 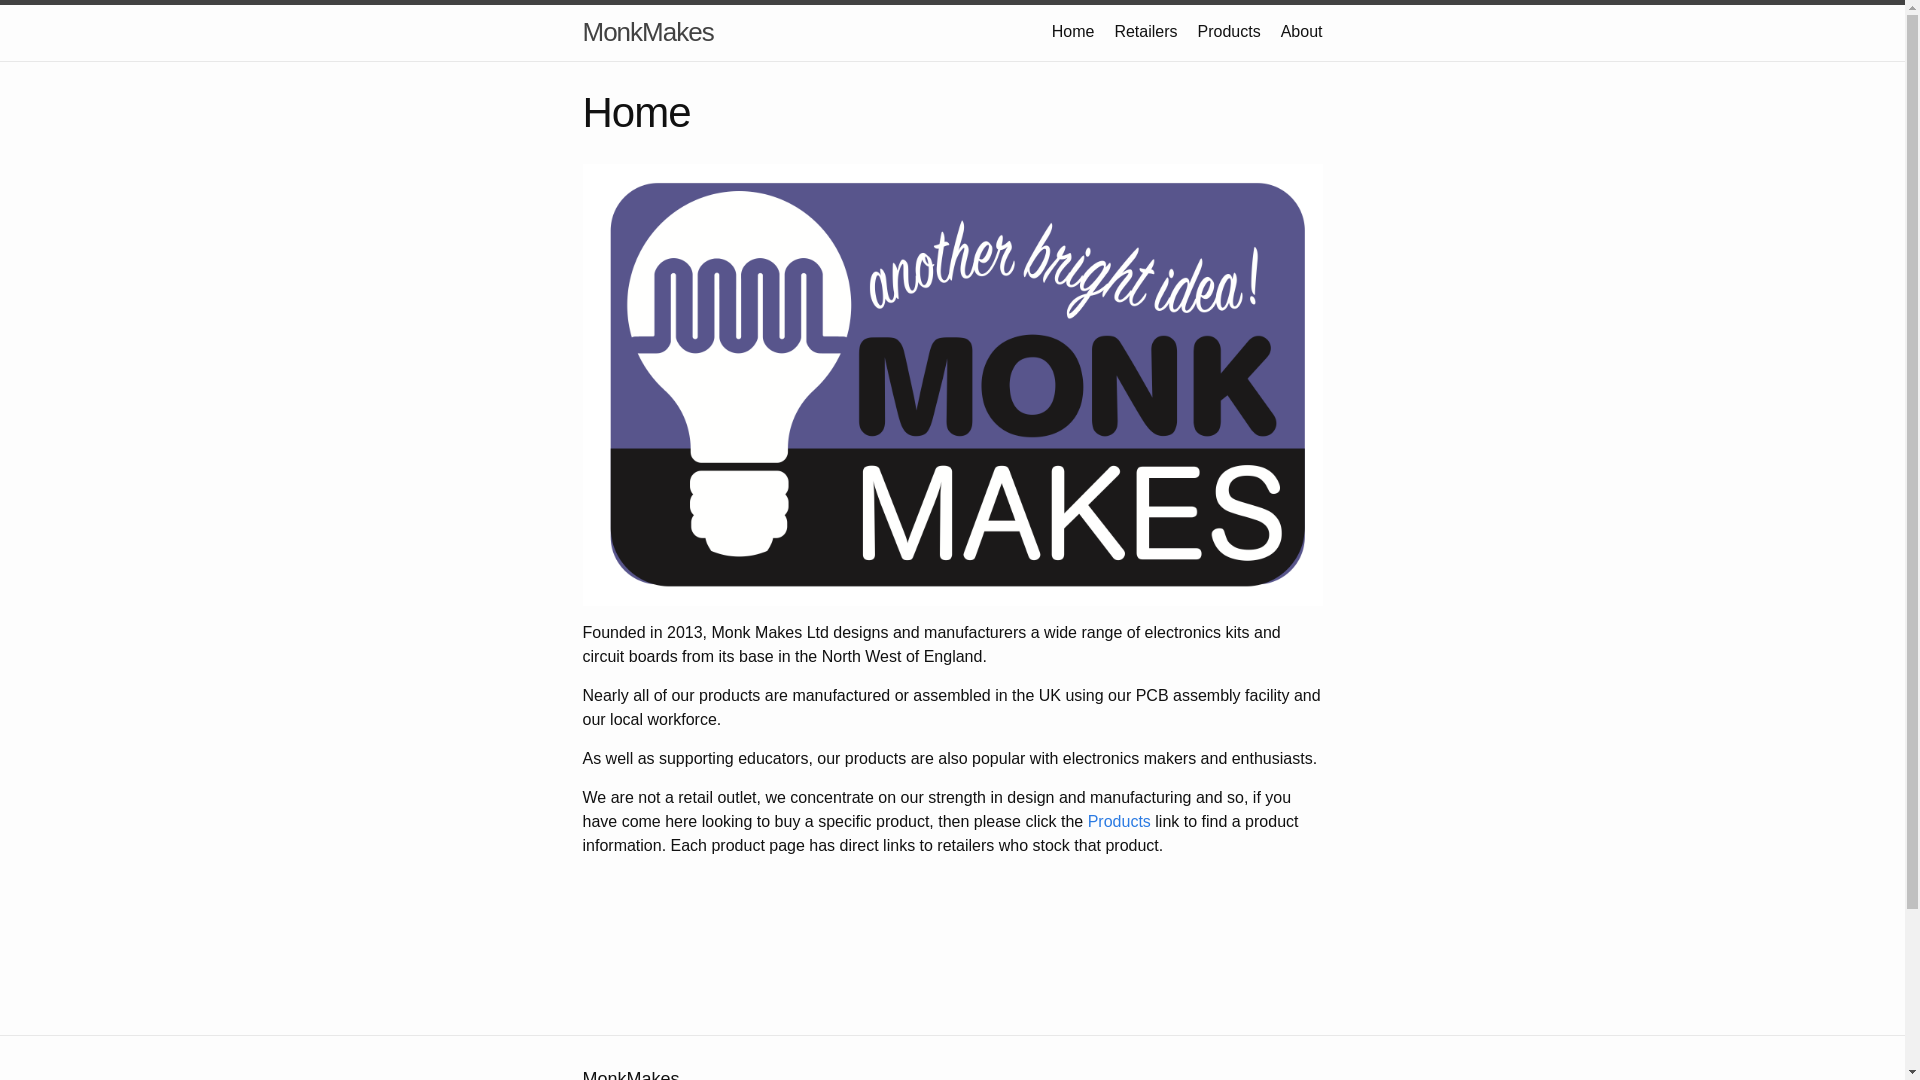 I want to click on MonkMakes, so click(x=646, y=32).